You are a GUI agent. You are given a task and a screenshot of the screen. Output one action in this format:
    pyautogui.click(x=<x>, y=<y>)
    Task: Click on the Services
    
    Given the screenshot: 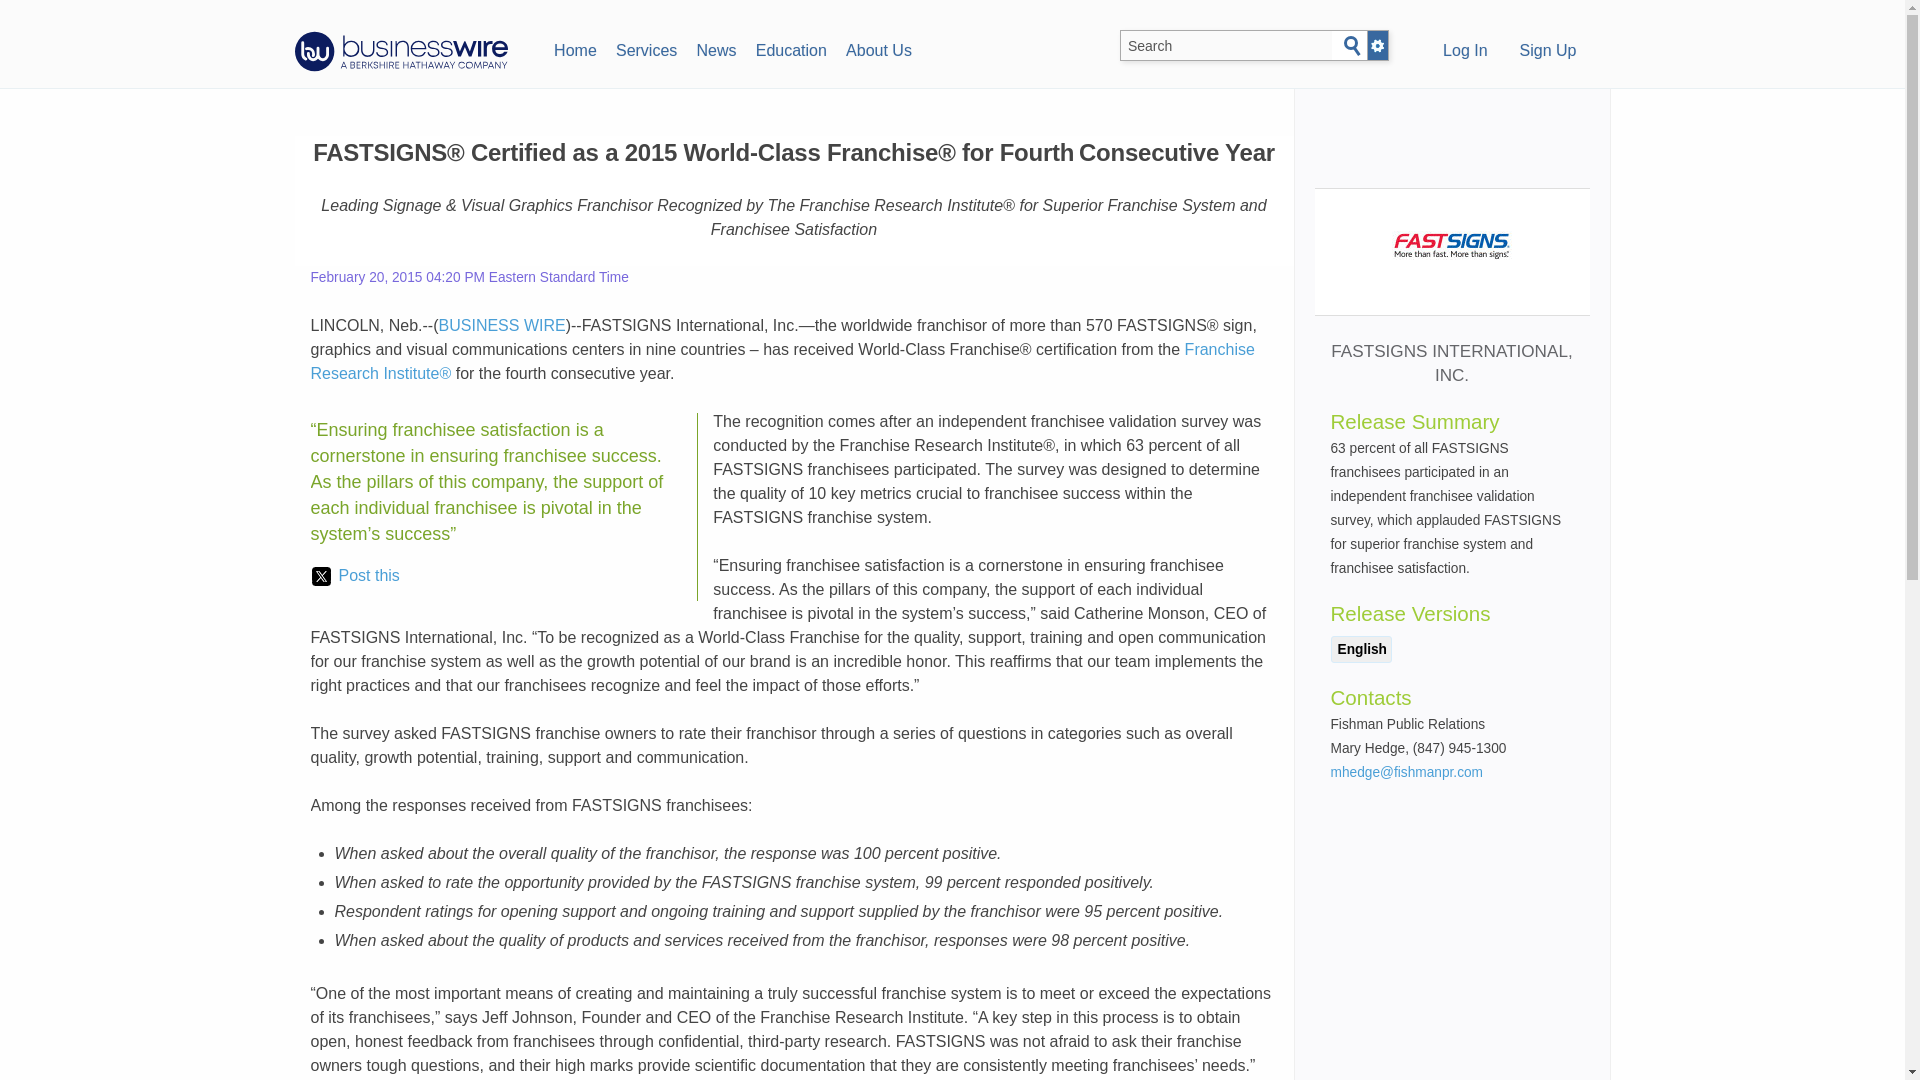 What is the action you would take?
    pyautogui.click(x=646, y=48)
    